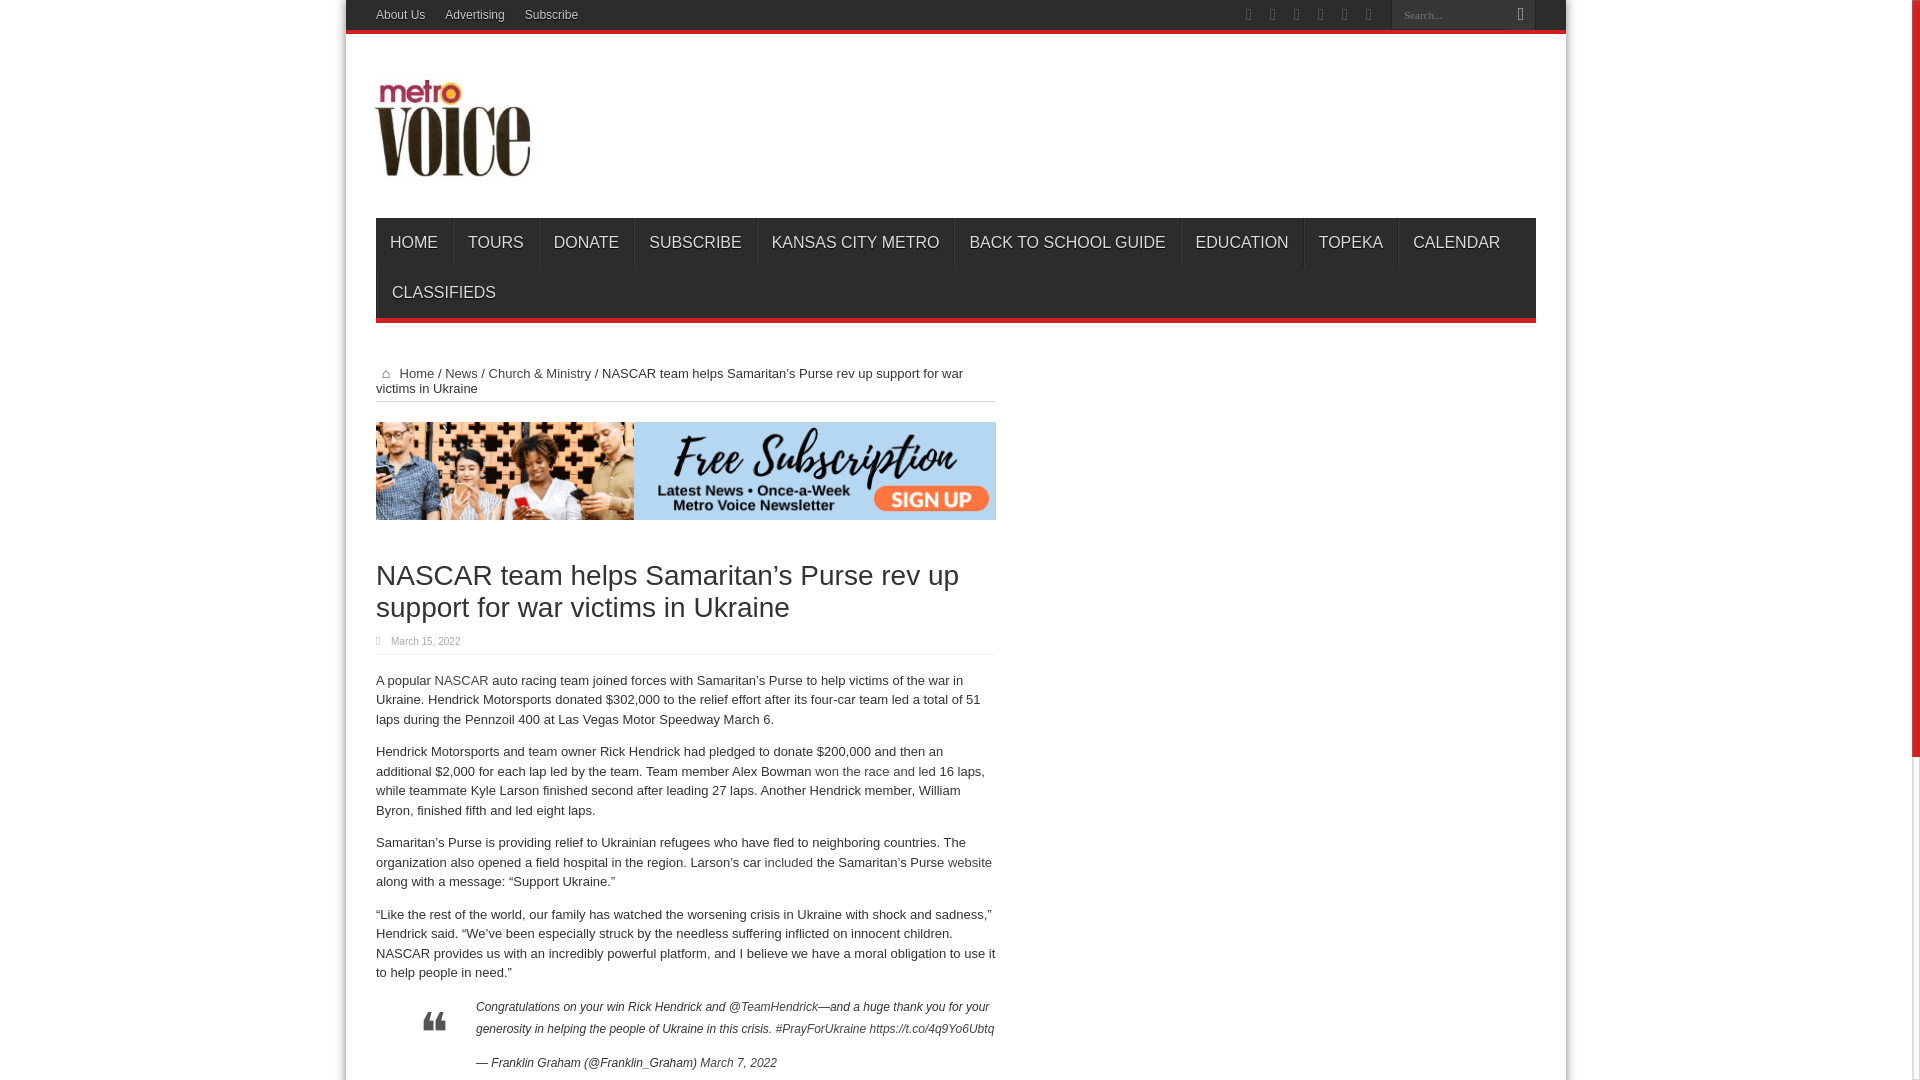 The width and height of the screenshot is (1920, 1080). What do you see at coordinates (550, 15) in the screenshot?
I see `Subscribe` at bounding box center [550, 15].